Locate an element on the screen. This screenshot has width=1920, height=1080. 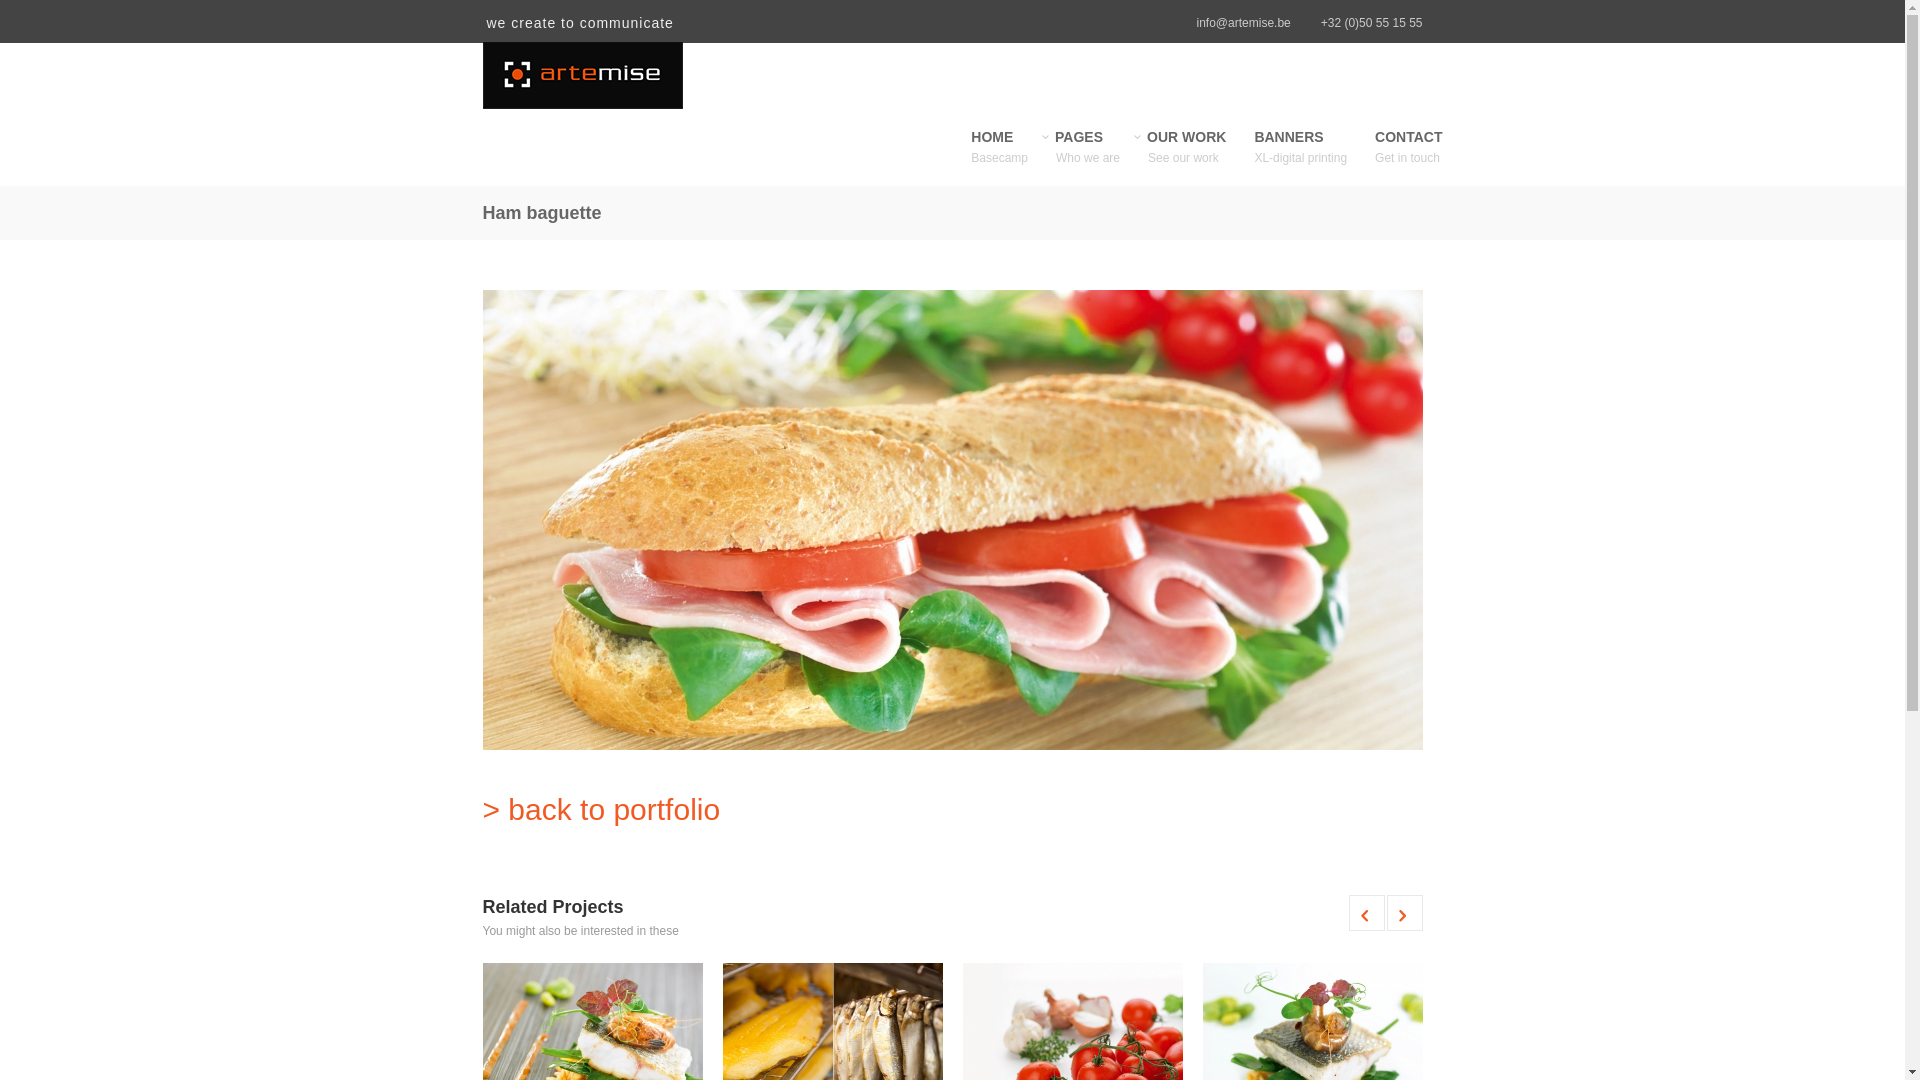
info@artemise.be is located at coordinates (1244, 23).